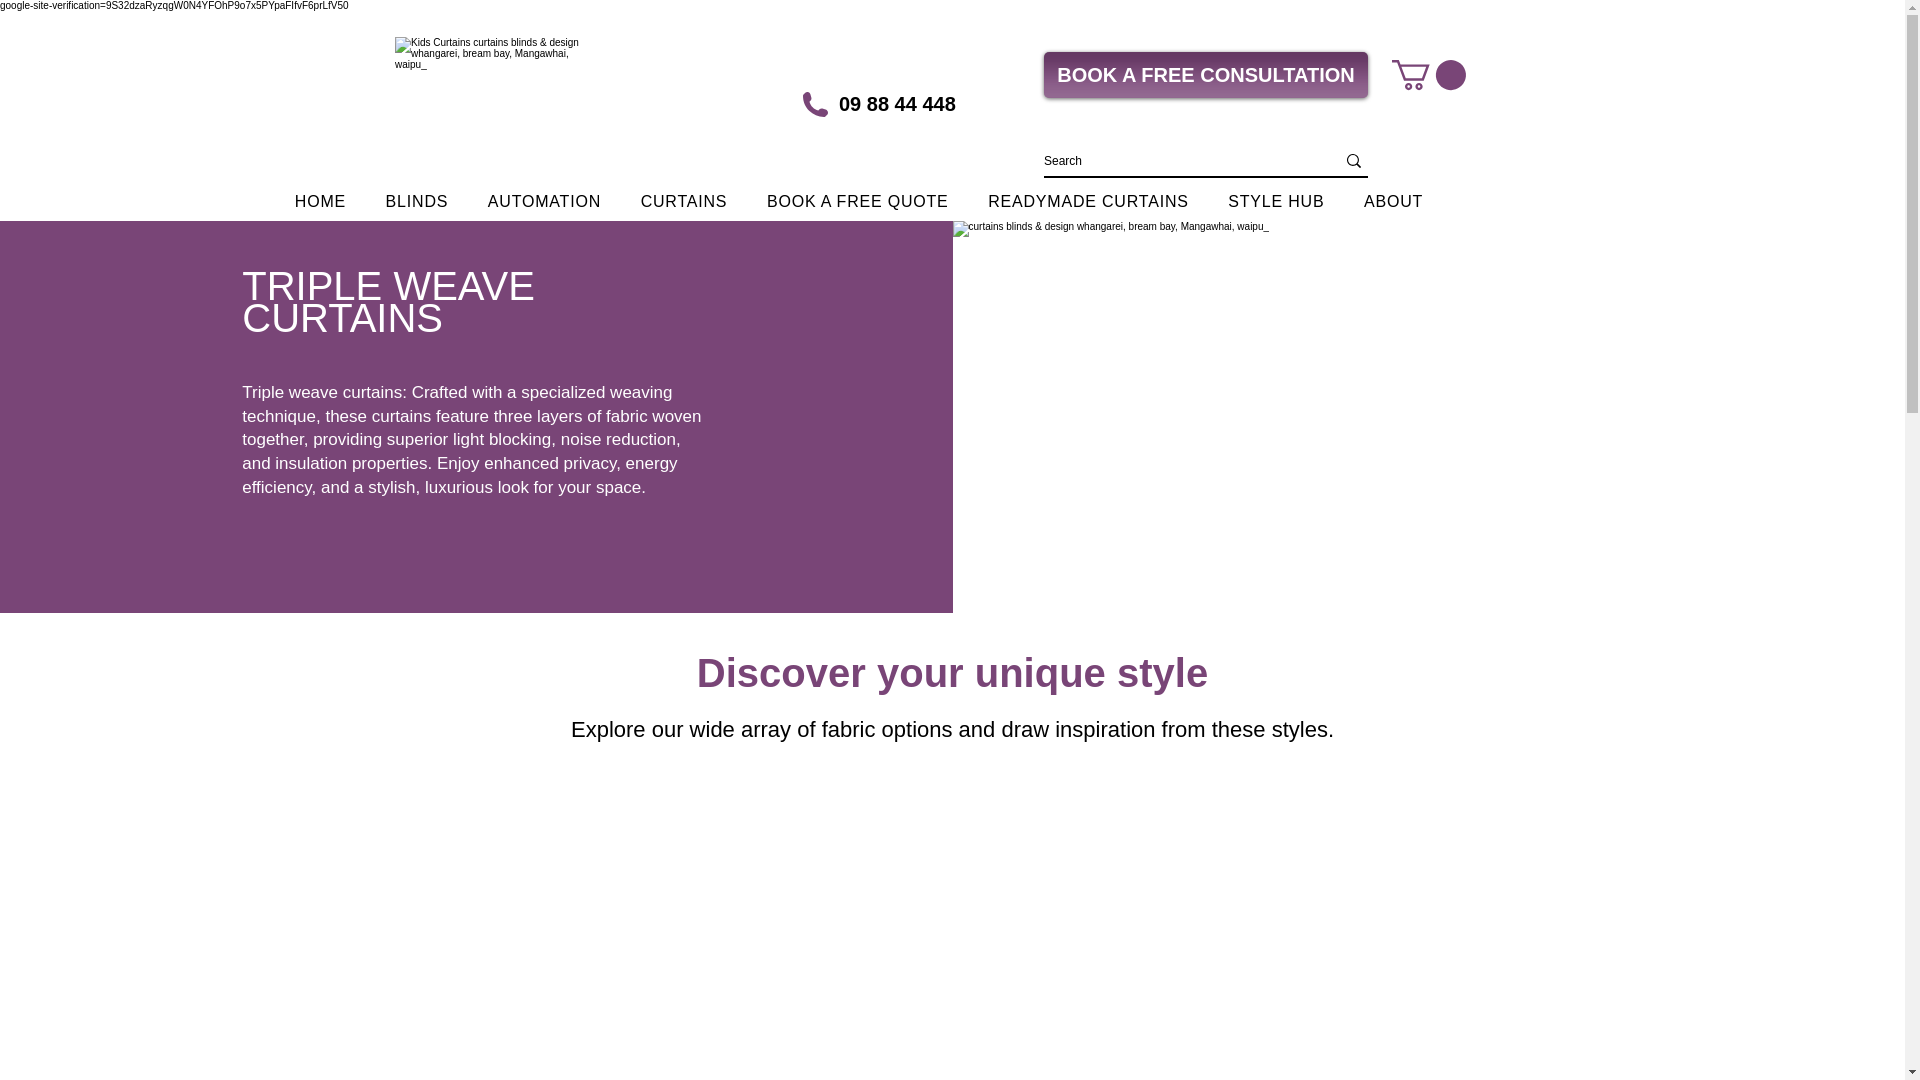  I want to click on BLINDS, so click(417, 202).